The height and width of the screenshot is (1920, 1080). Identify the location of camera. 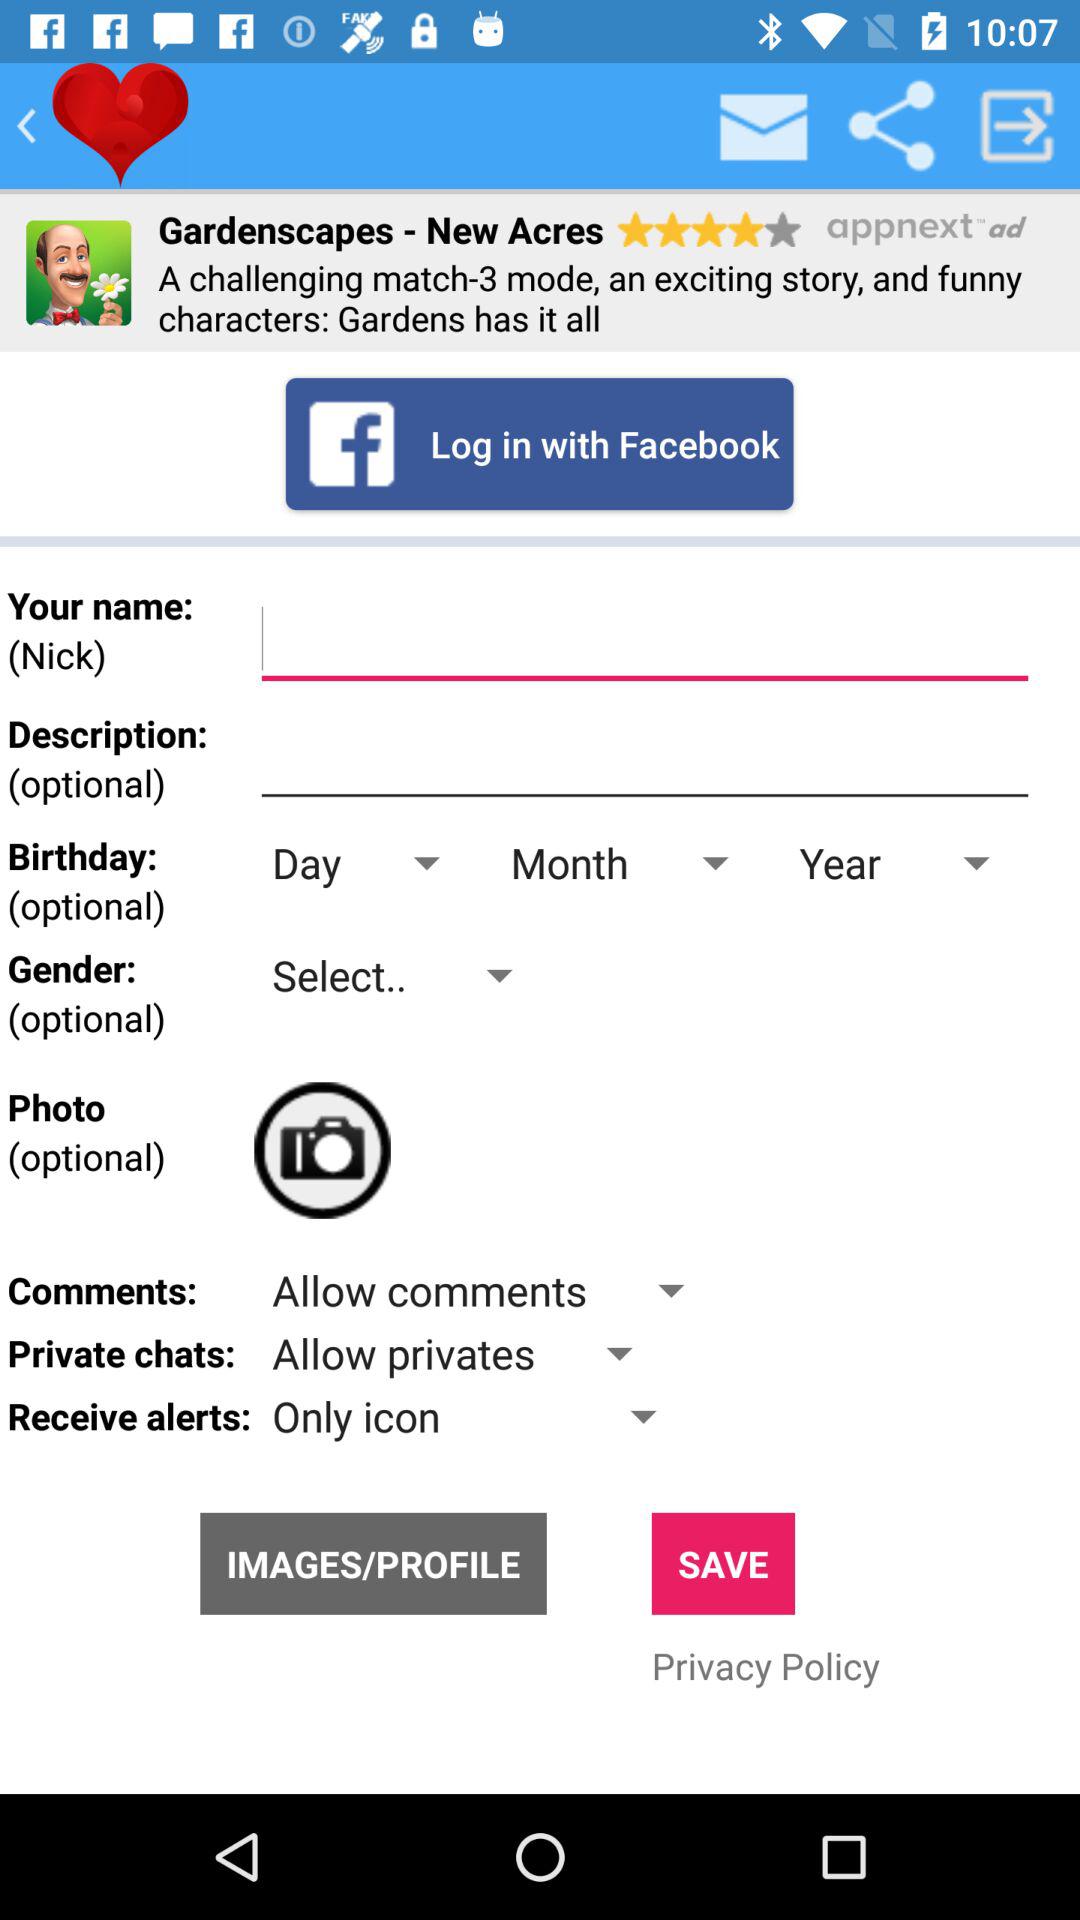
(322, 1150).